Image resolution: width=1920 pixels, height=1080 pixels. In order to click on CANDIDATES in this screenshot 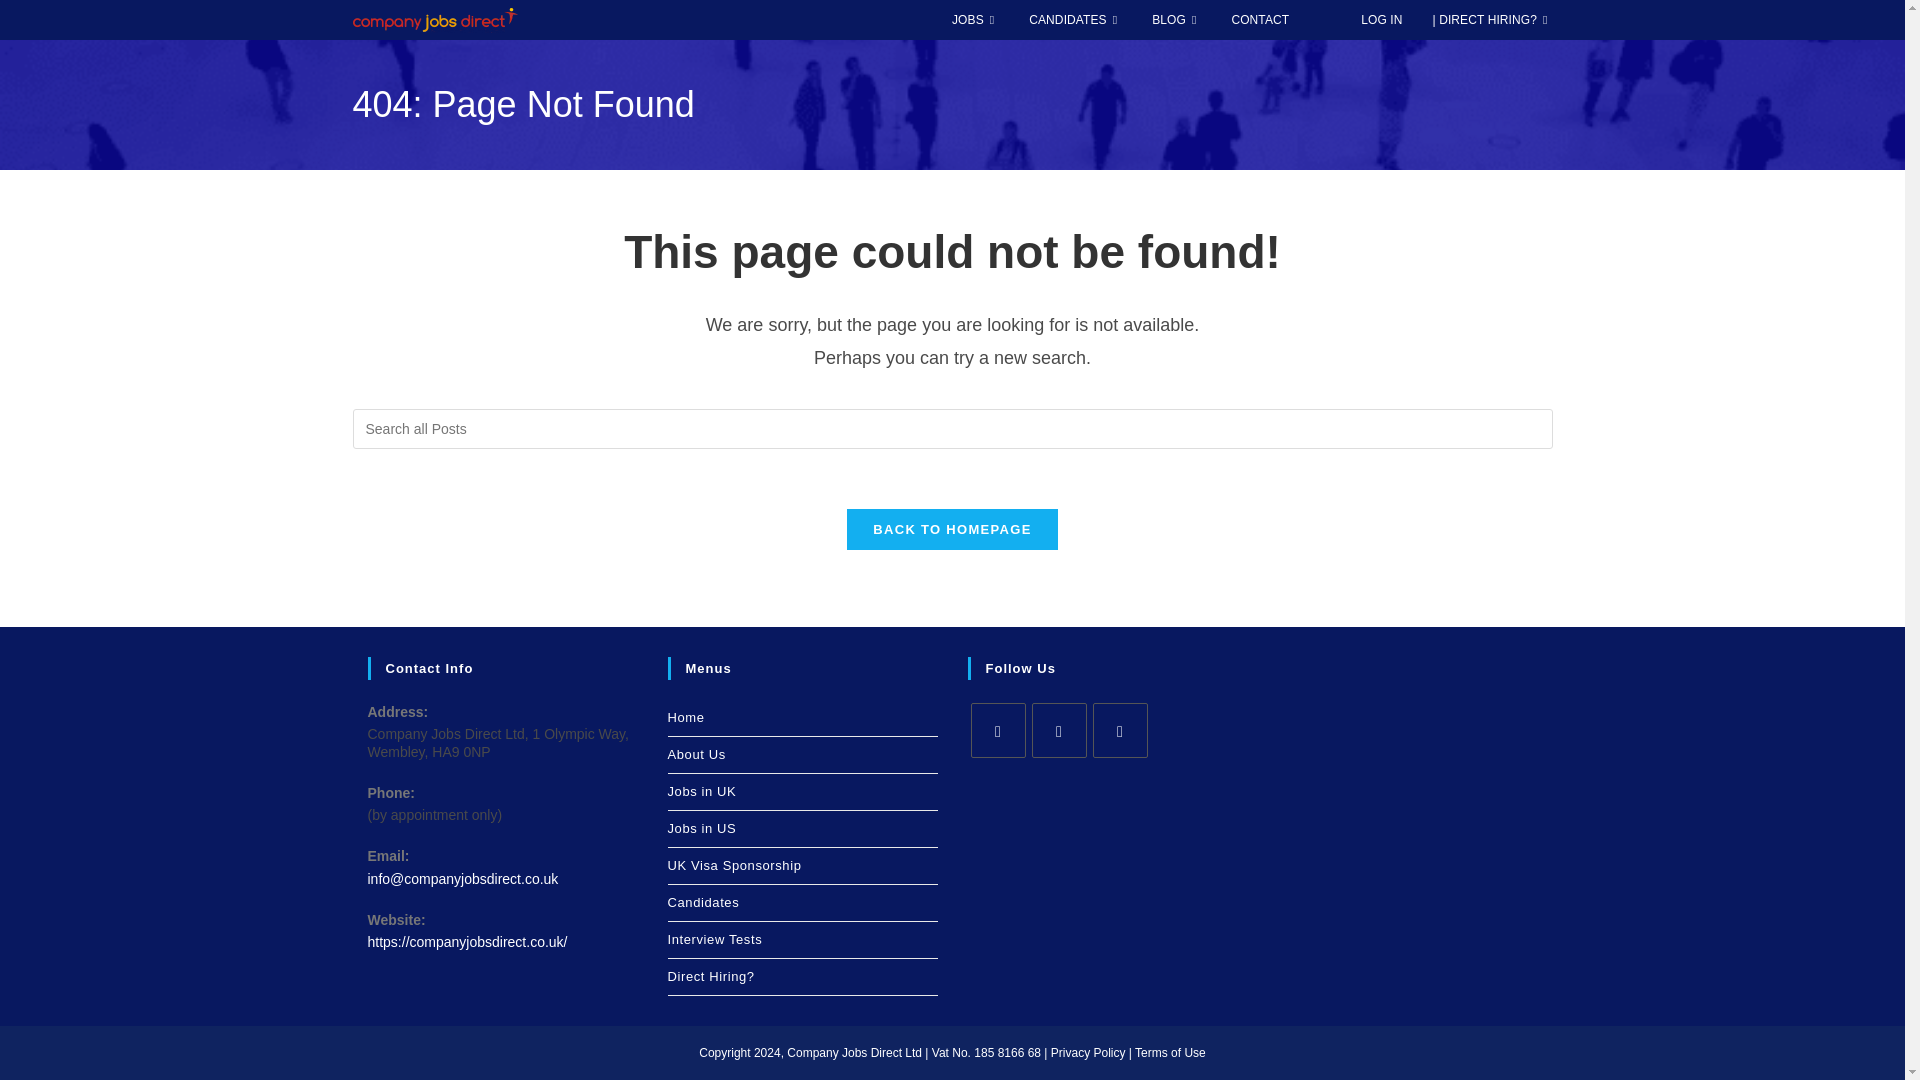, I will do `click(1074, 20)`.